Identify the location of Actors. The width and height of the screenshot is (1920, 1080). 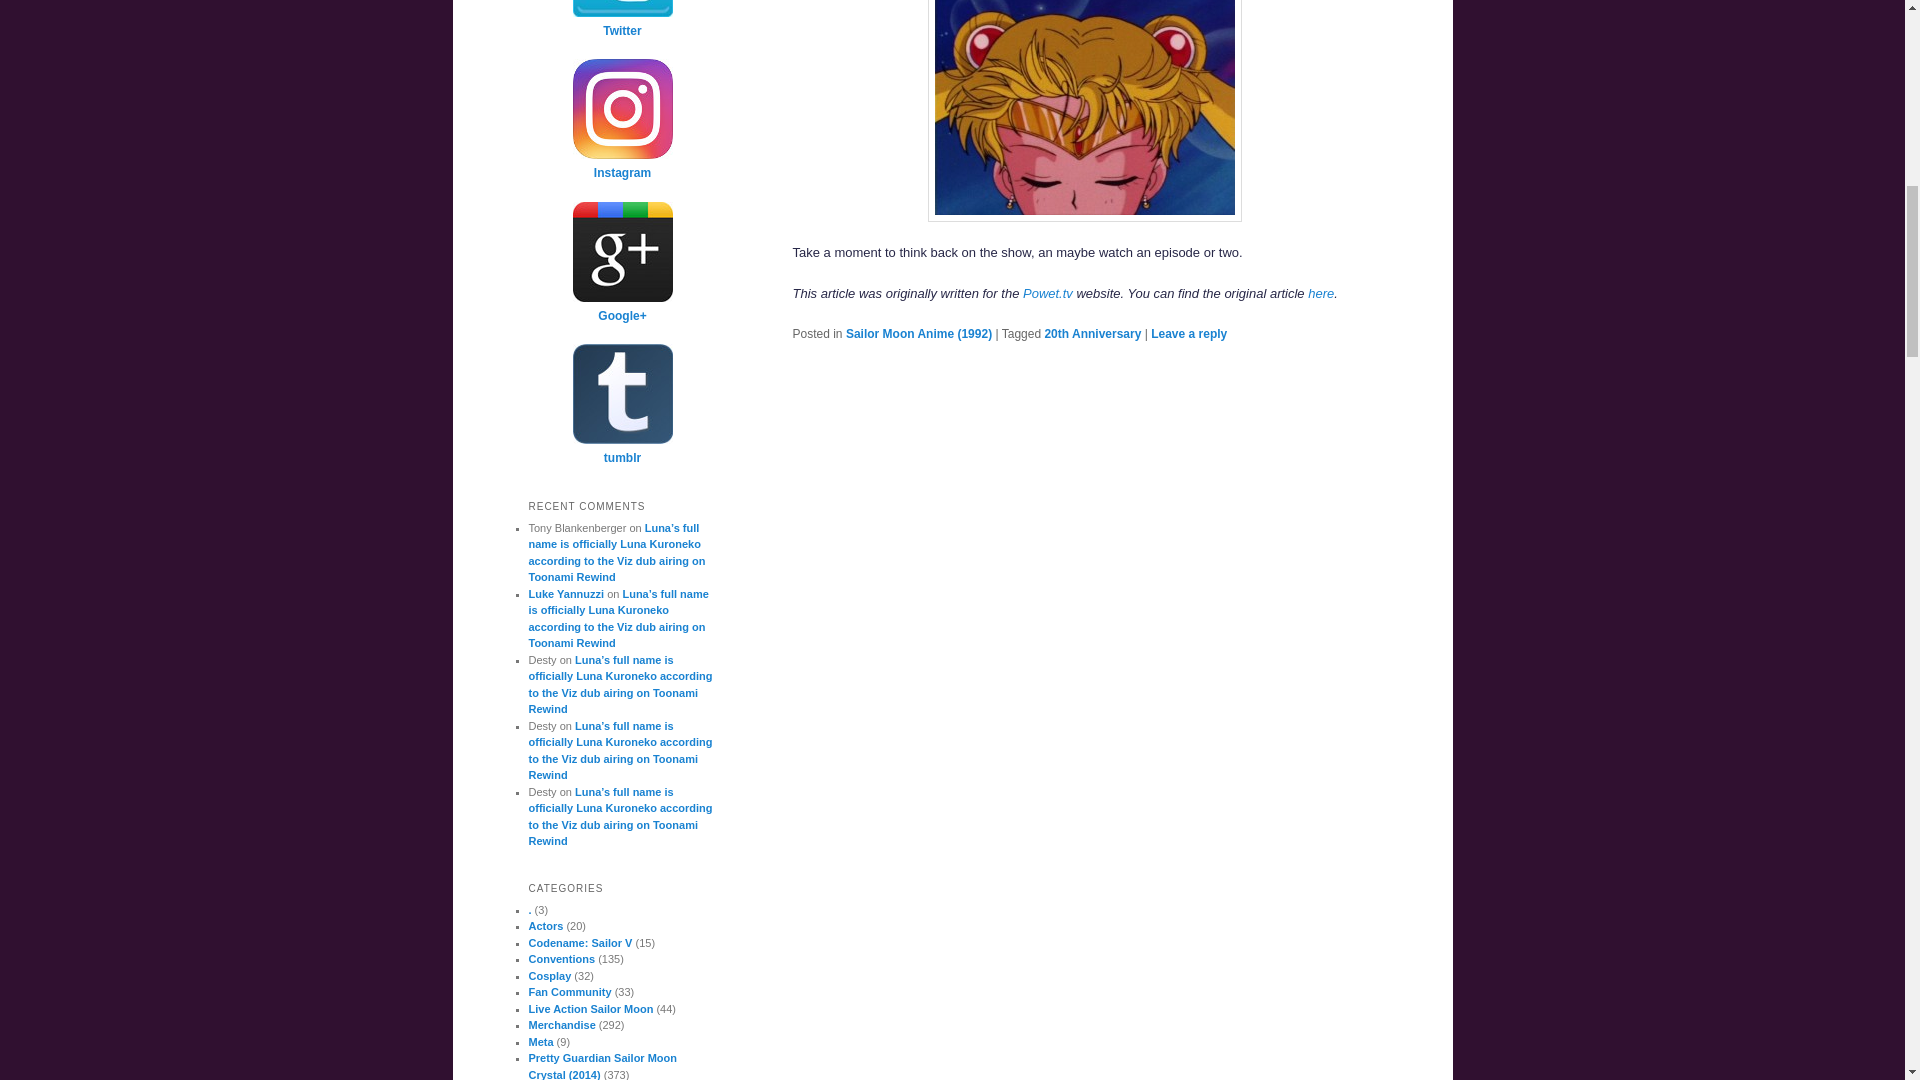
(545, 926).